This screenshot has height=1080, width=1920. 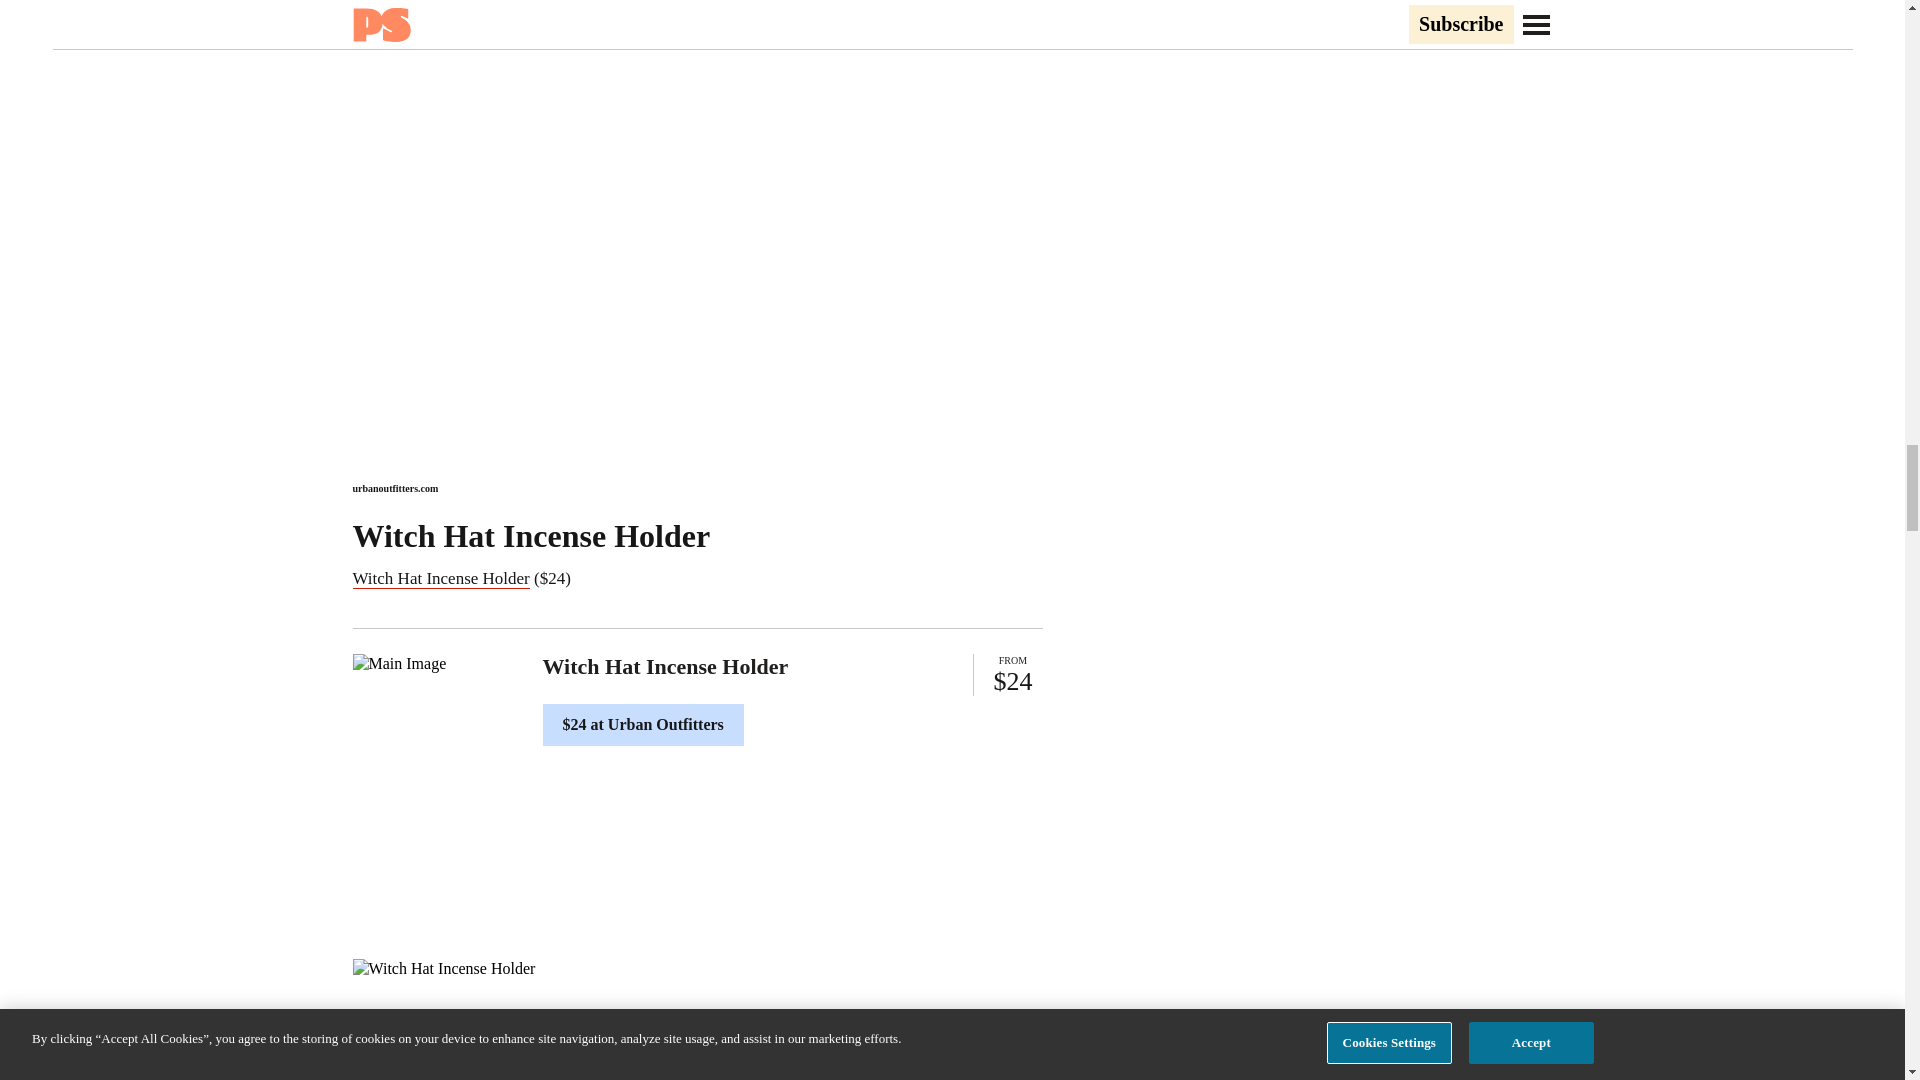 I want to click on urbanoutfitters.com, so click(x=394, y=488).